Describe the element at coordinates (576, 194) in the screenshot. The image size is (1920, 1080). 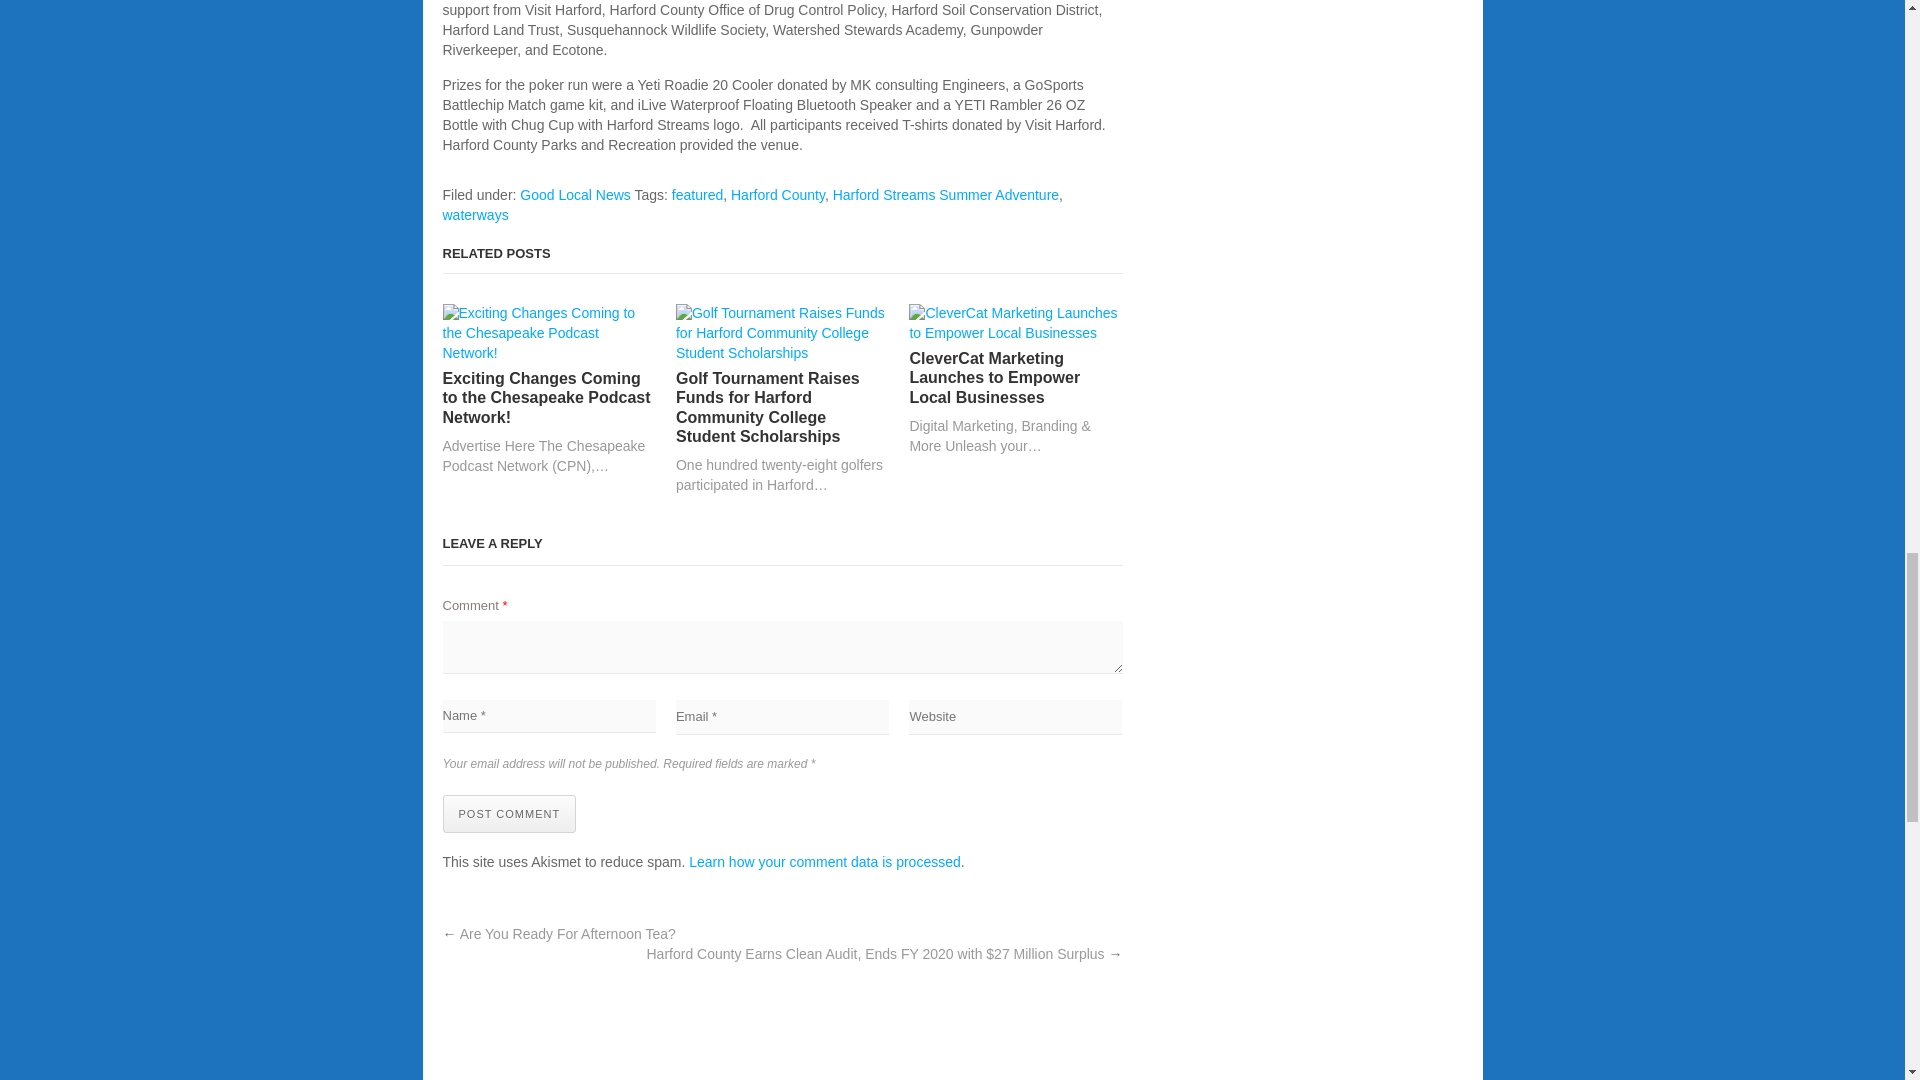
I see `Good Local News` at that location.